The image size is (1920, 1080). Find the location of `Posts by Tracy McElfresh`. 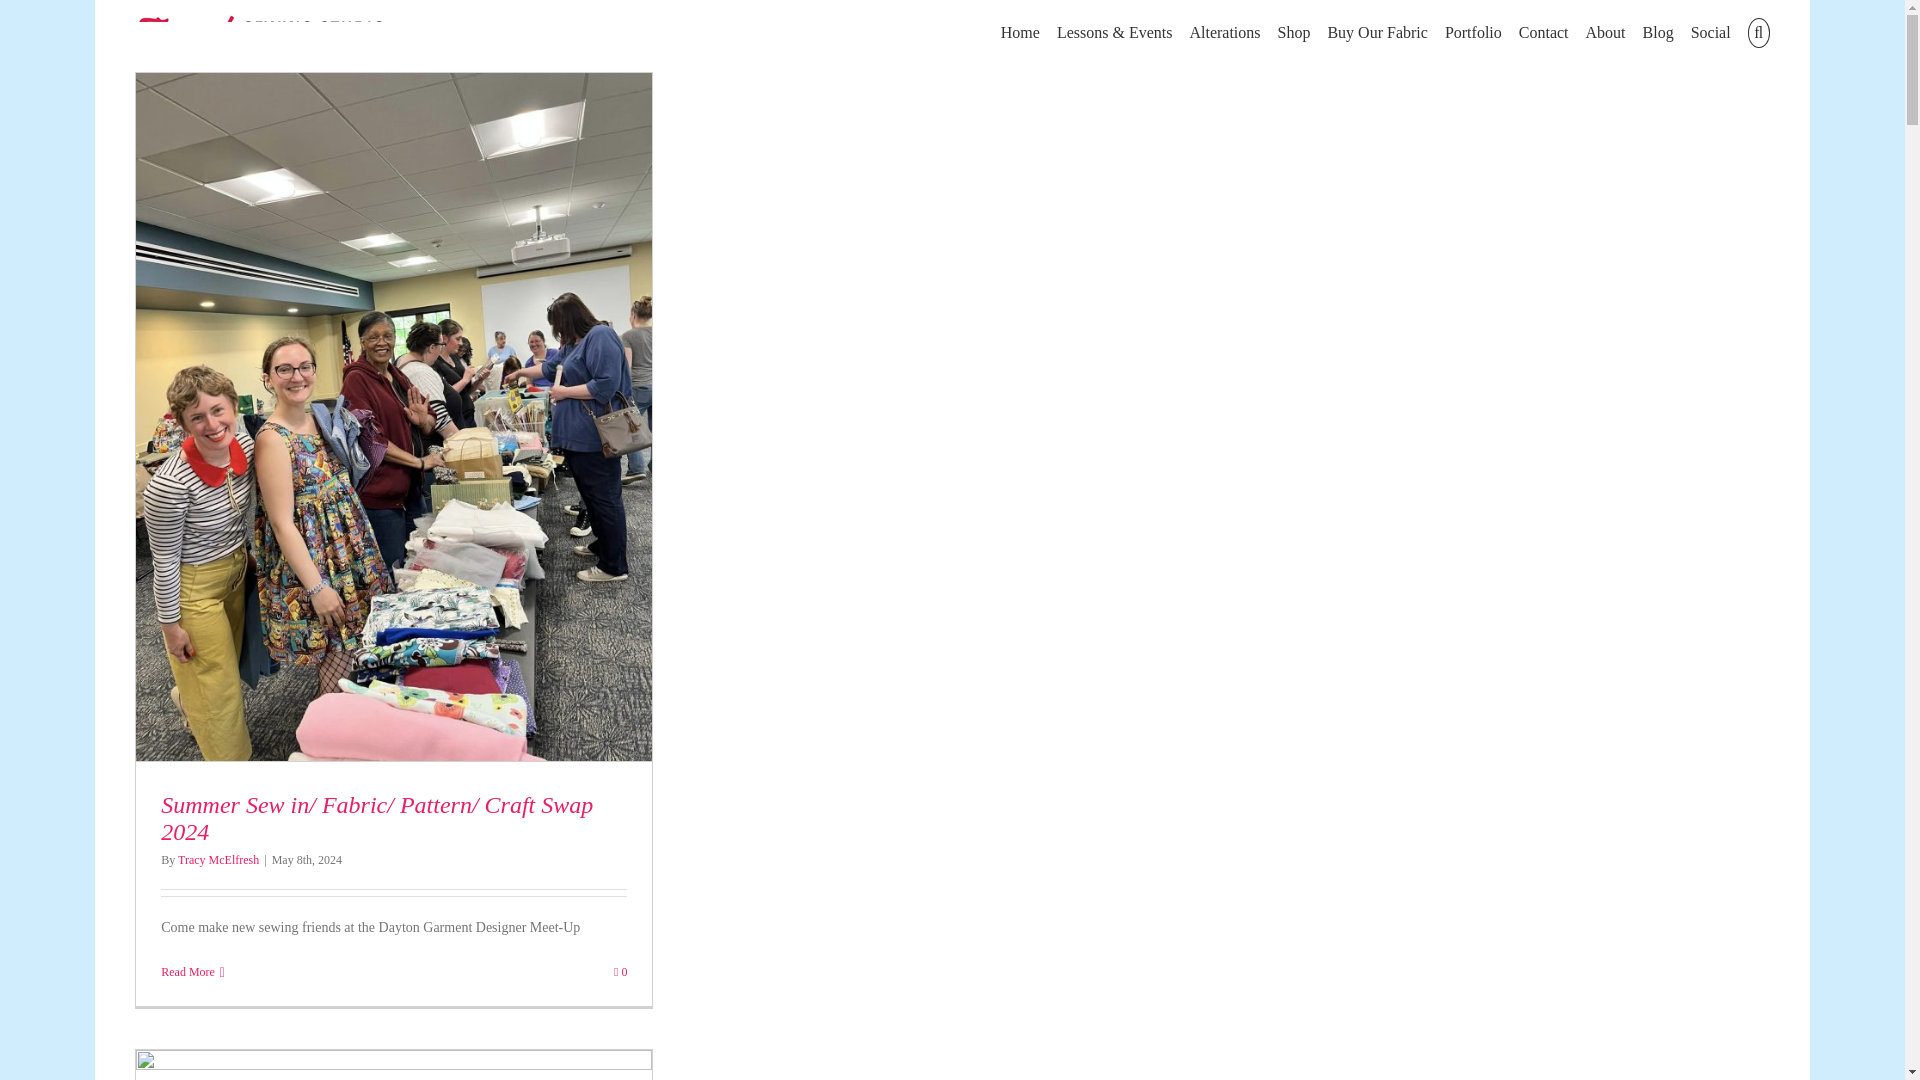

Posts by Tracy McElfresh is located at coordinates (218, 860).